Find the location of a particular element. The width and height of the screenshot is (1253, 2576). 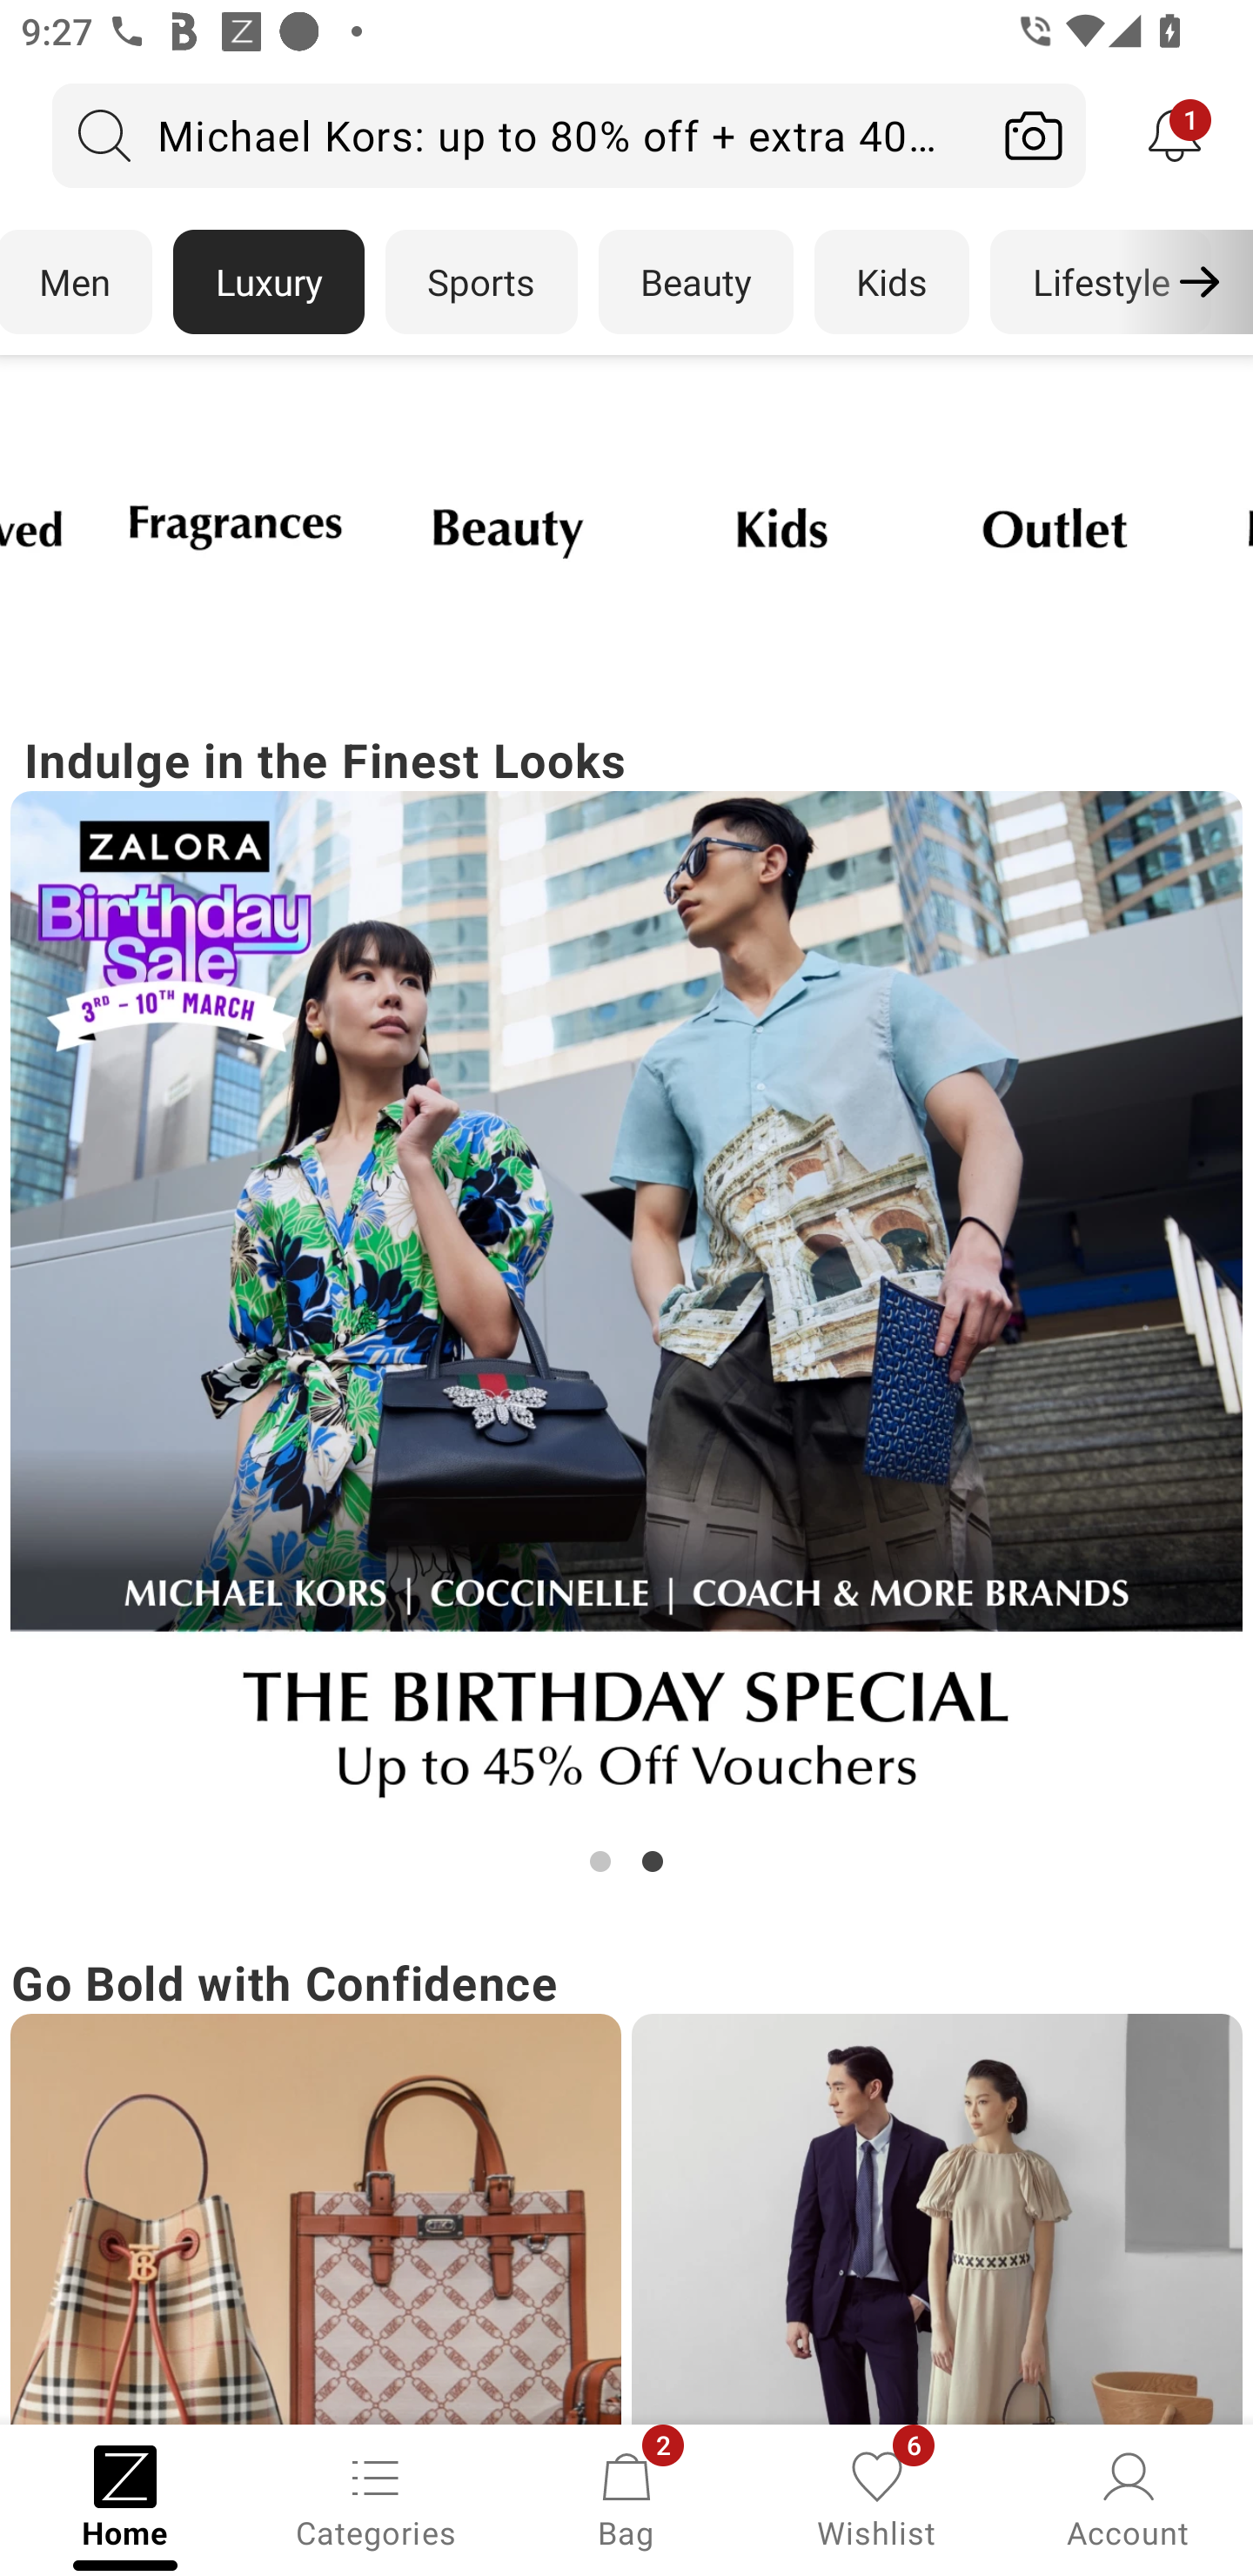

Lifestyle is located at coordinates (1100, 282).